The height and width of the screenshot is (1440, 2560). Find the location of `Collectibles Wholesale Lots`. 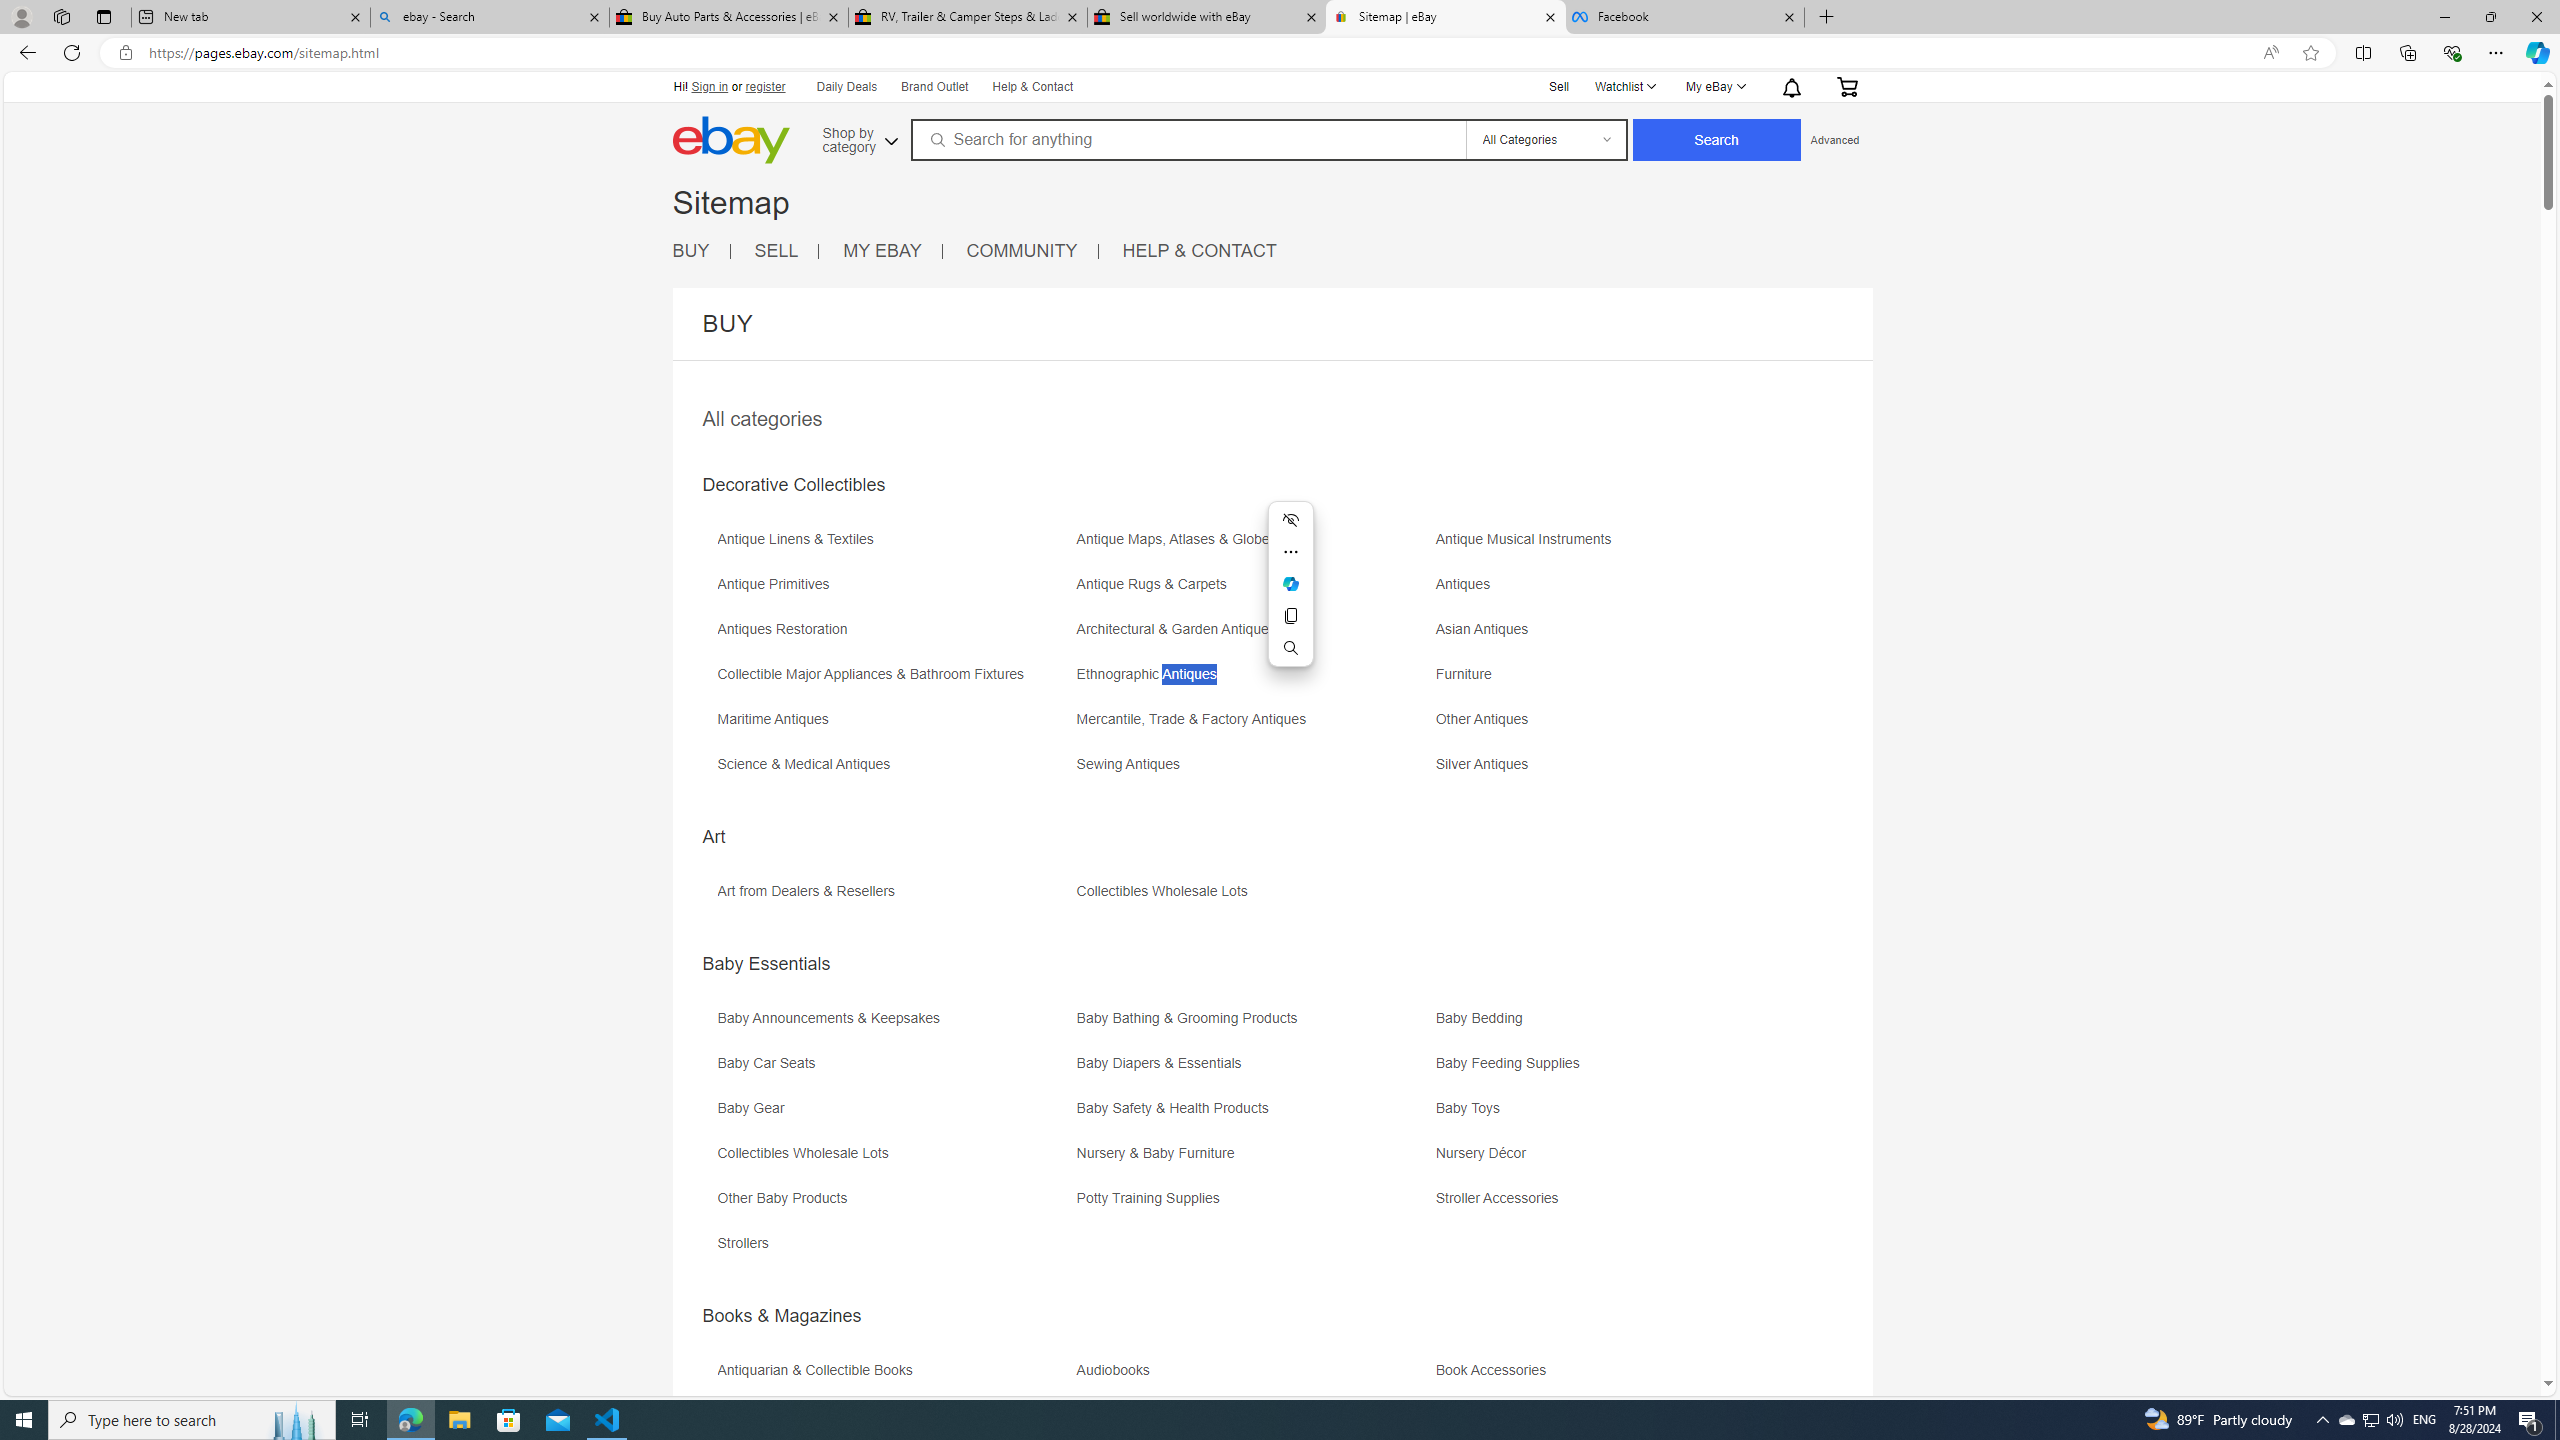

Collectibles Wholesale Lots is located at coordinates (894, 1160).